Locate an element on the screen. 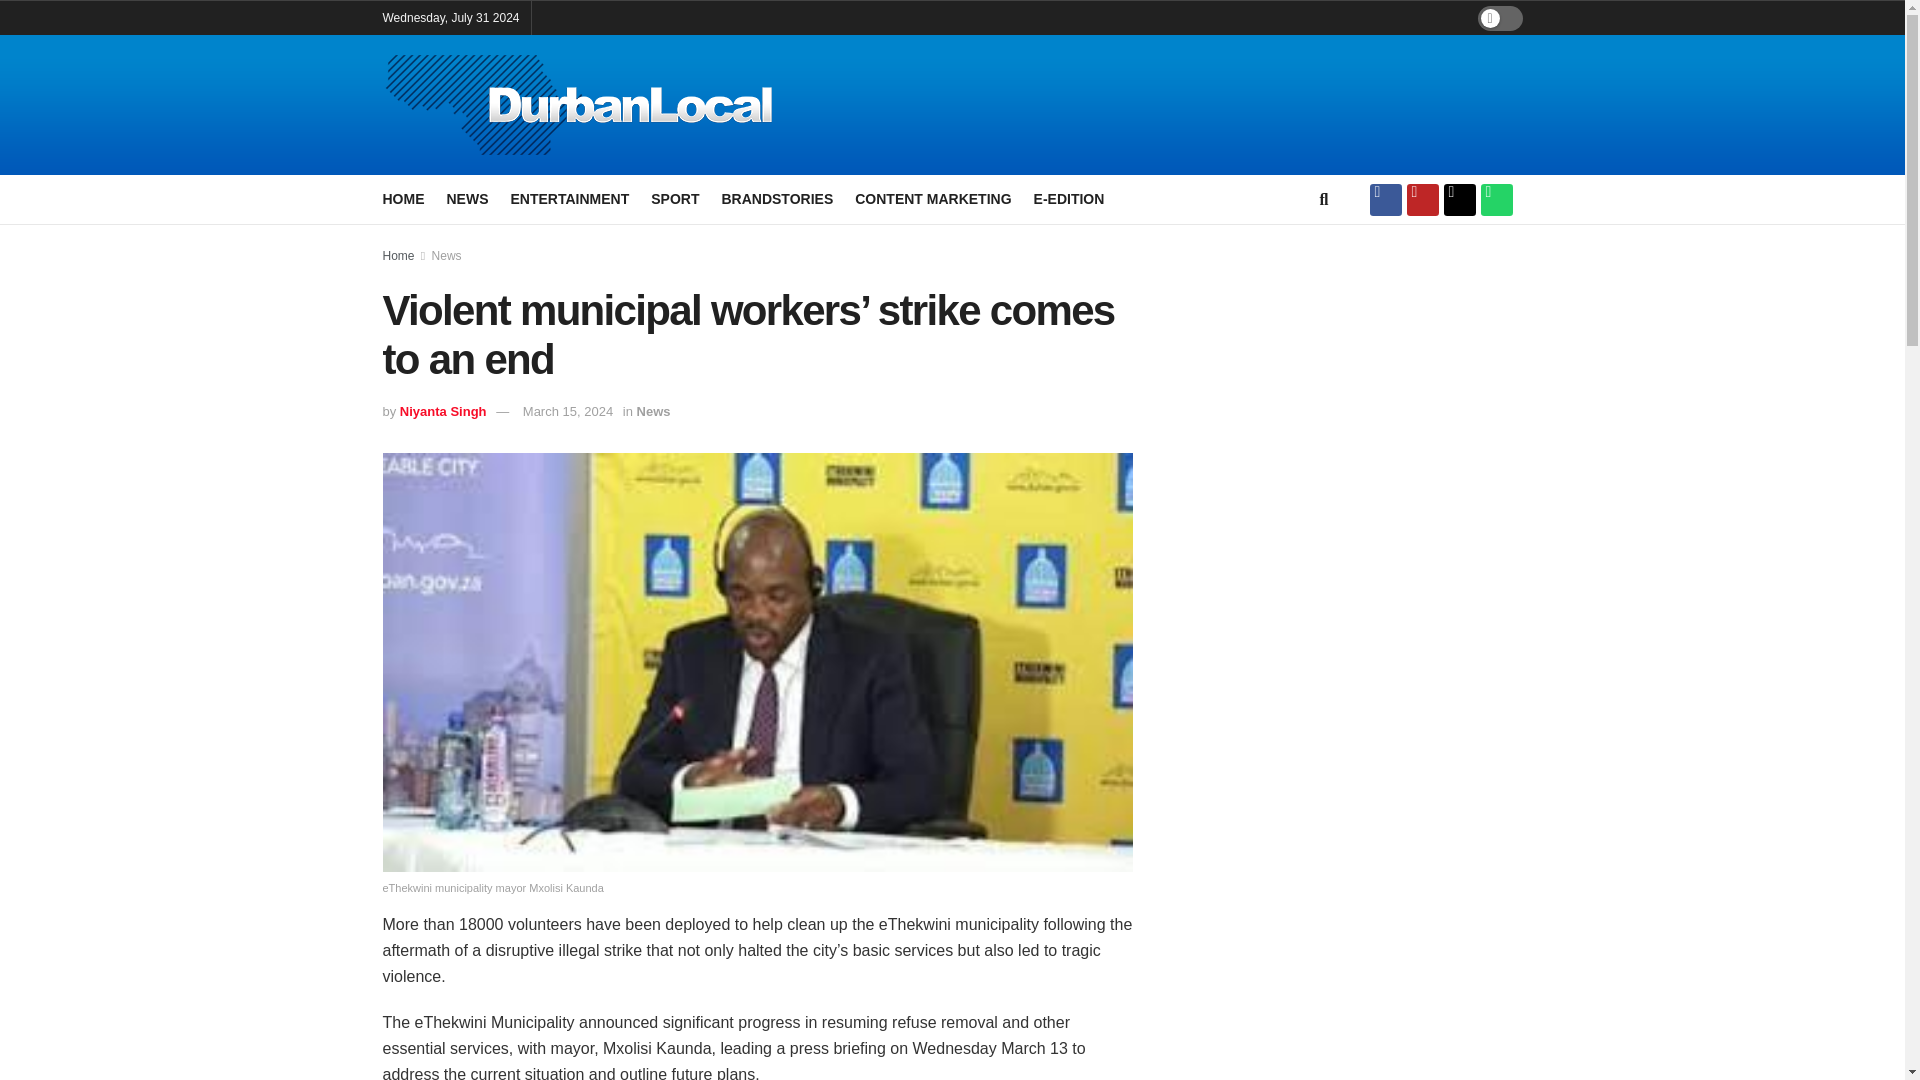  Home is located at coordinates (398, 256).